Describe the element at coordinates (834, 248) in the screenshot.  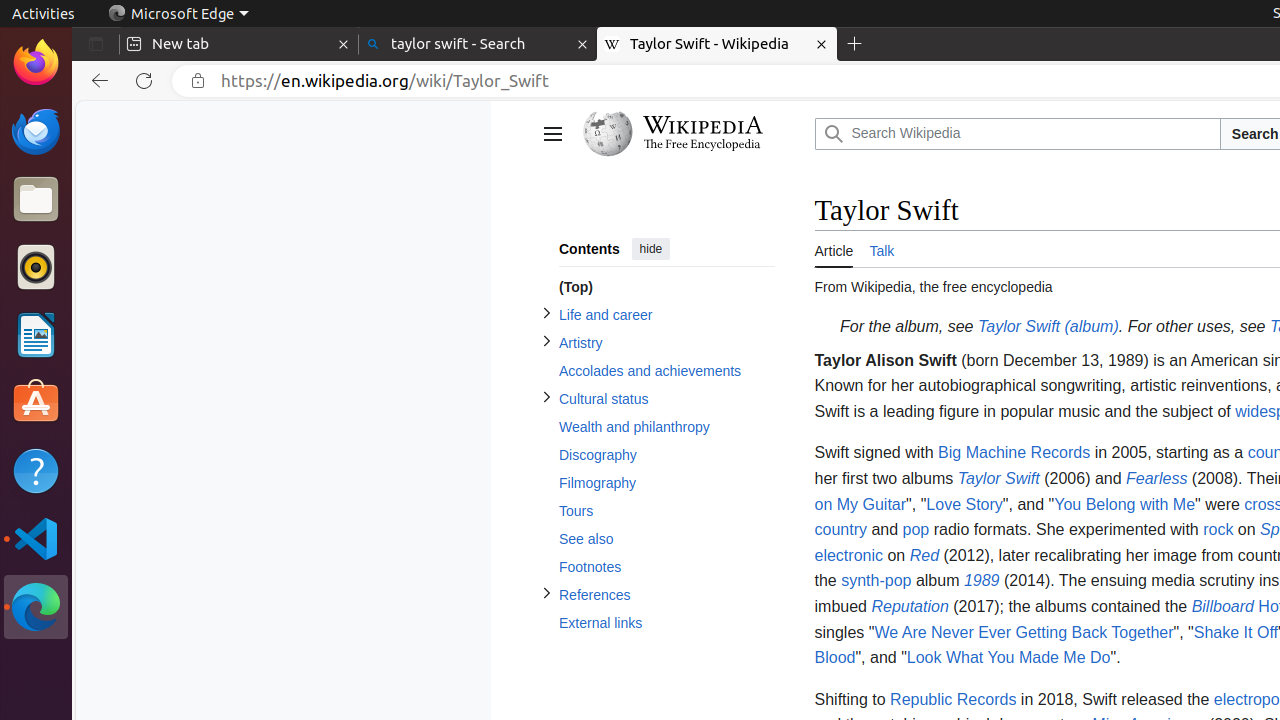
I see `Article` at that location.